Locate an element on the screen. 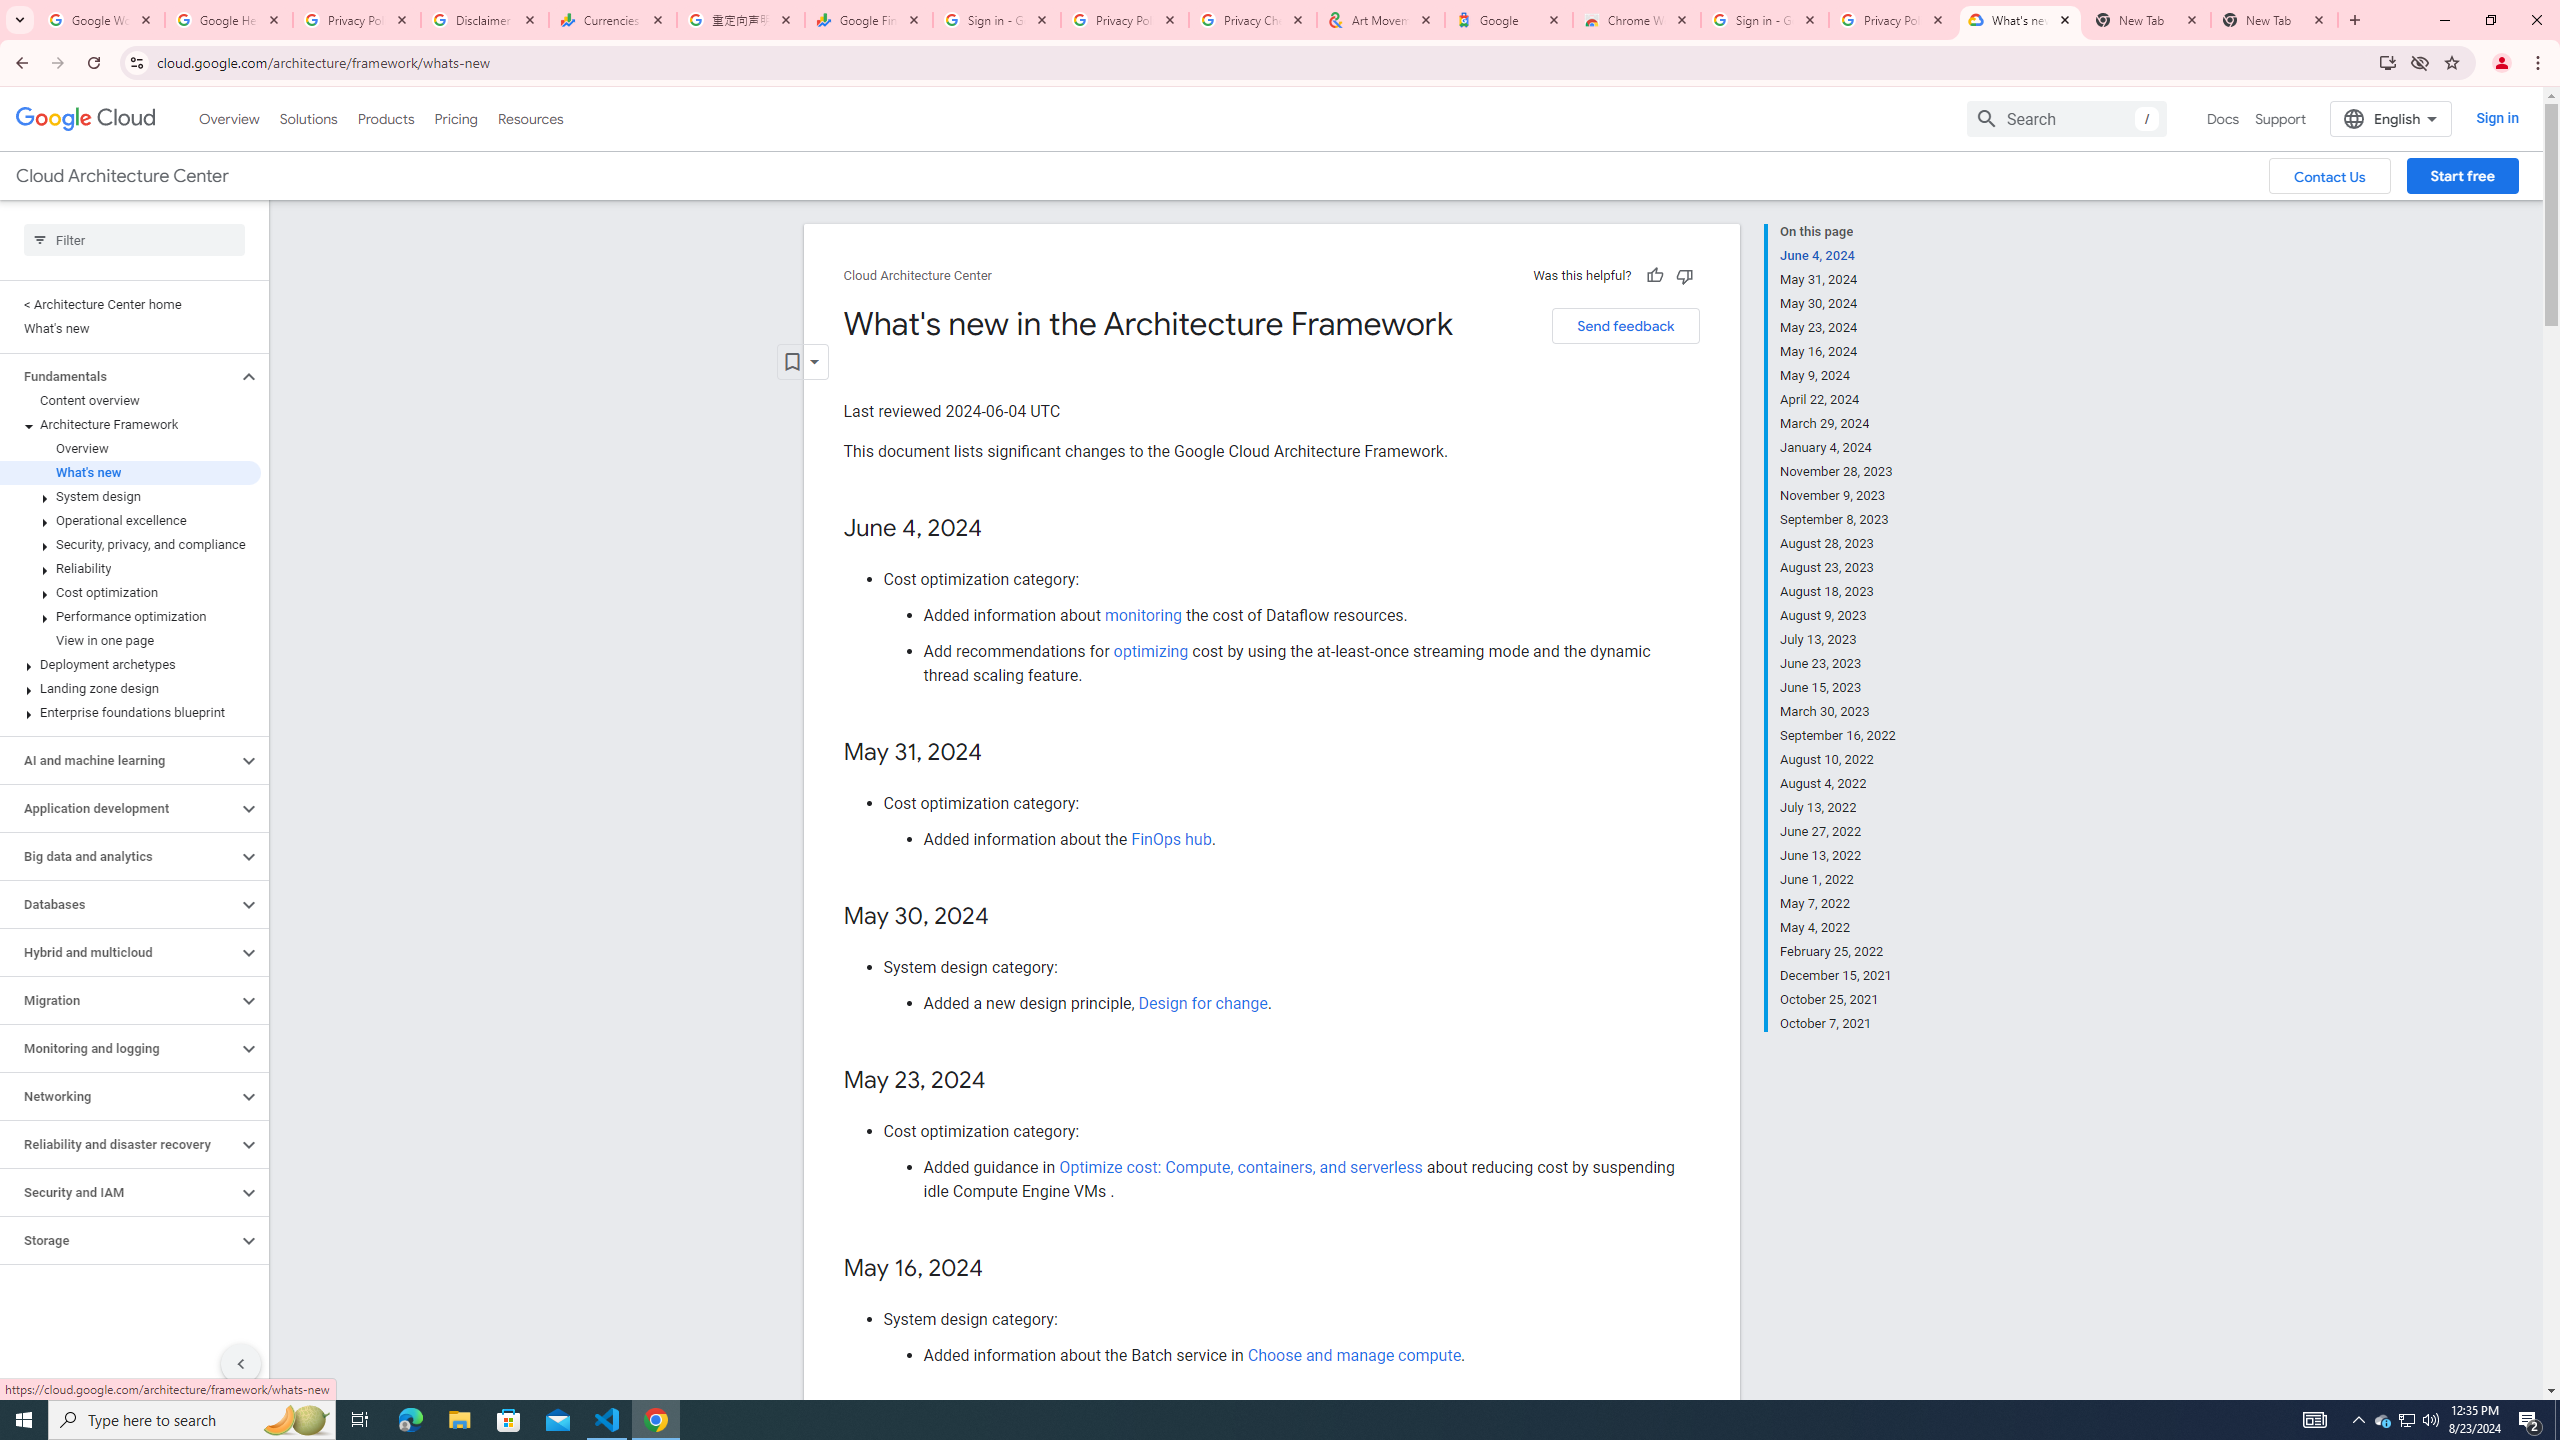 The image size is (2560, 1440). Architecture Framework is located at coordinates (130, 424).